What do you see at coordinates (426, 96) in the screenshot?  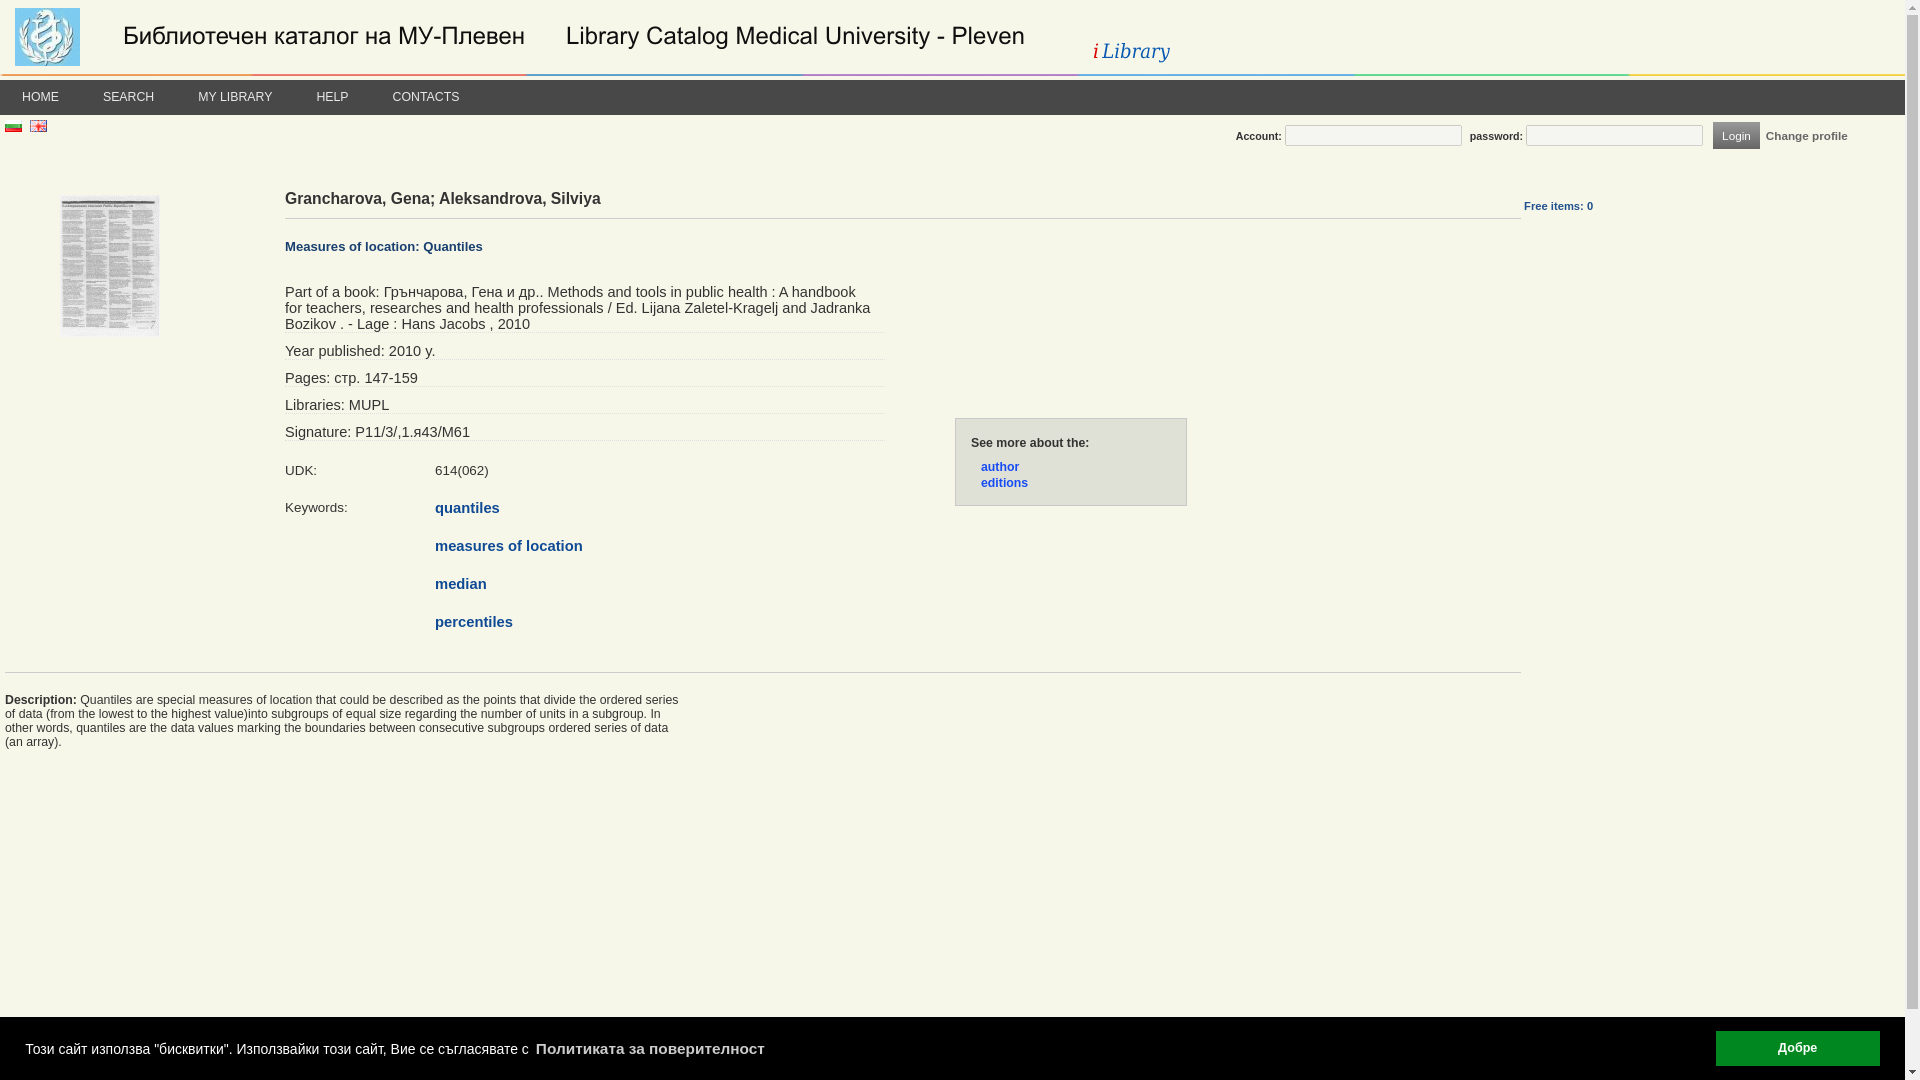 I see `CONTACTS` at bounding box center [426, 96].